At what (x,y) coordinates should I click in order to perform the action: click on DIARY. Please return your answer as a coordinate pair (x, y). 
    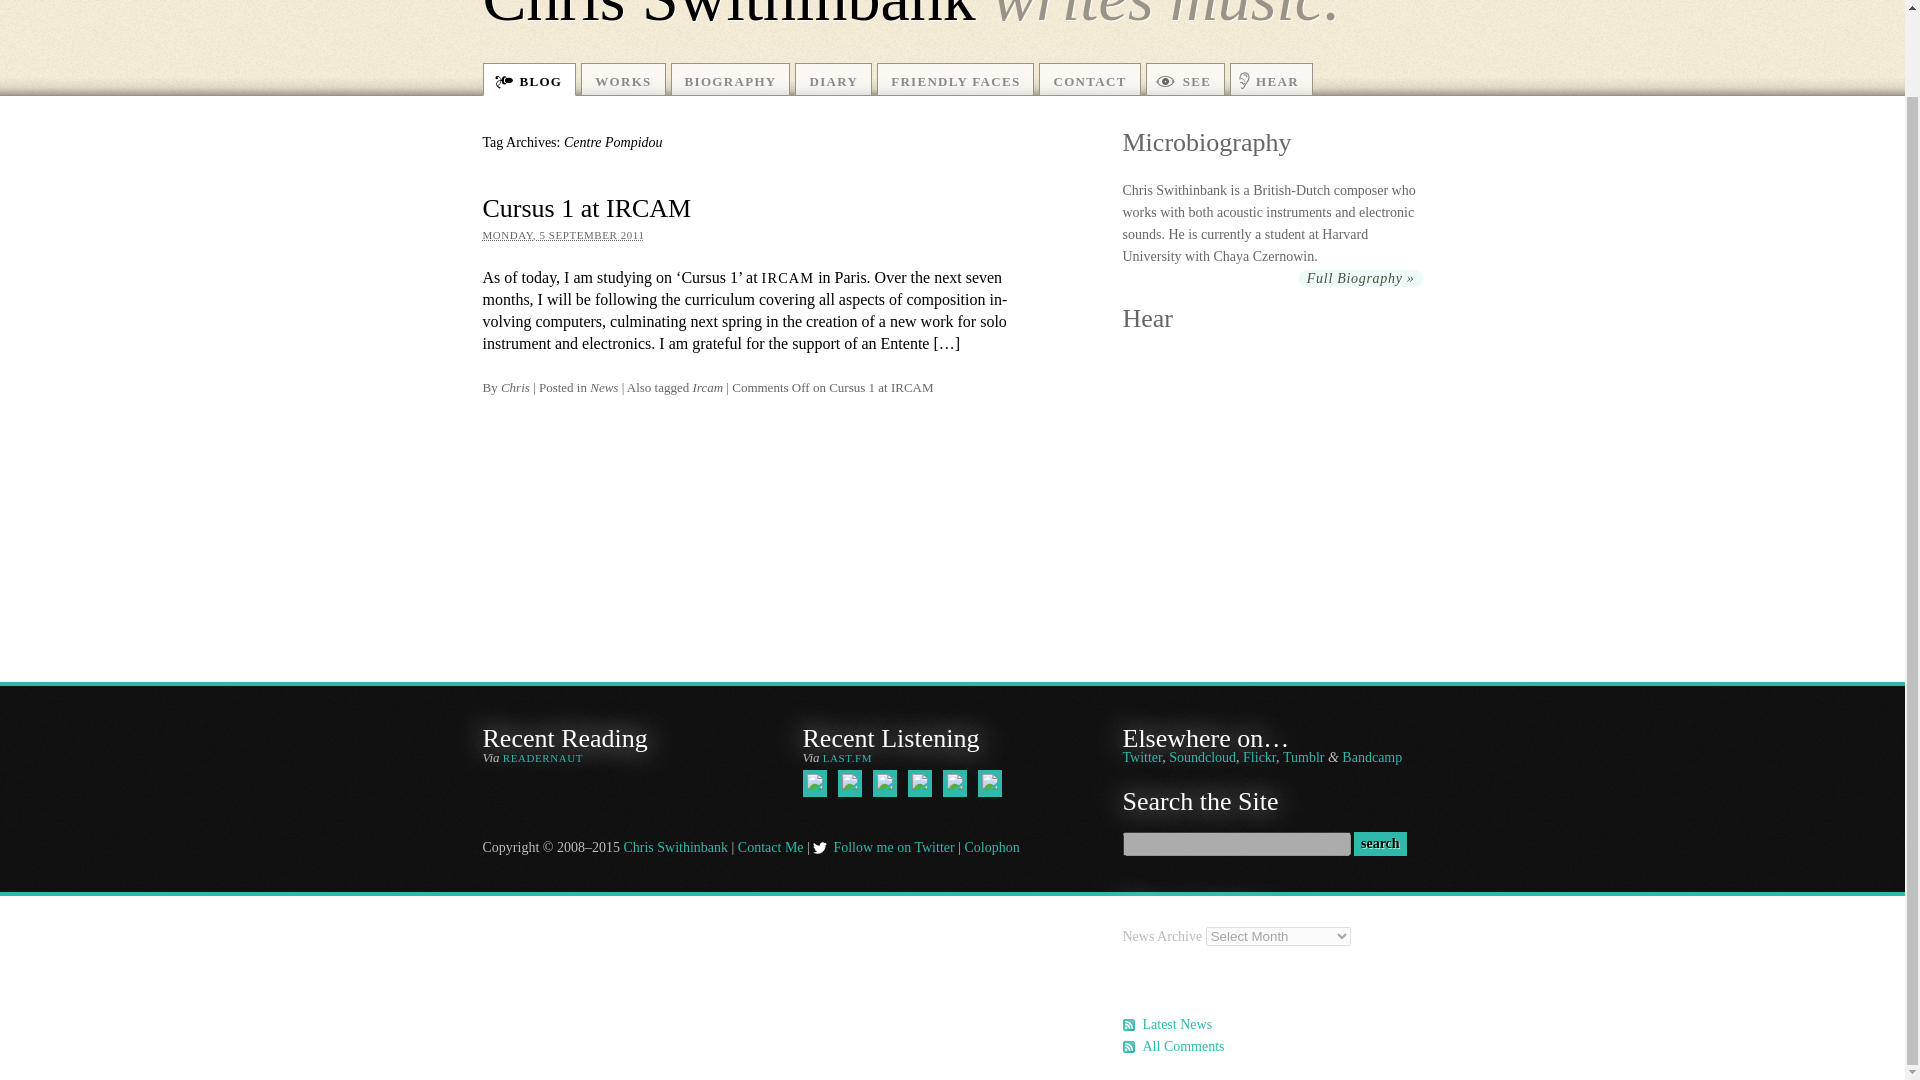
    Looking at the image, I should click on (832, 79).